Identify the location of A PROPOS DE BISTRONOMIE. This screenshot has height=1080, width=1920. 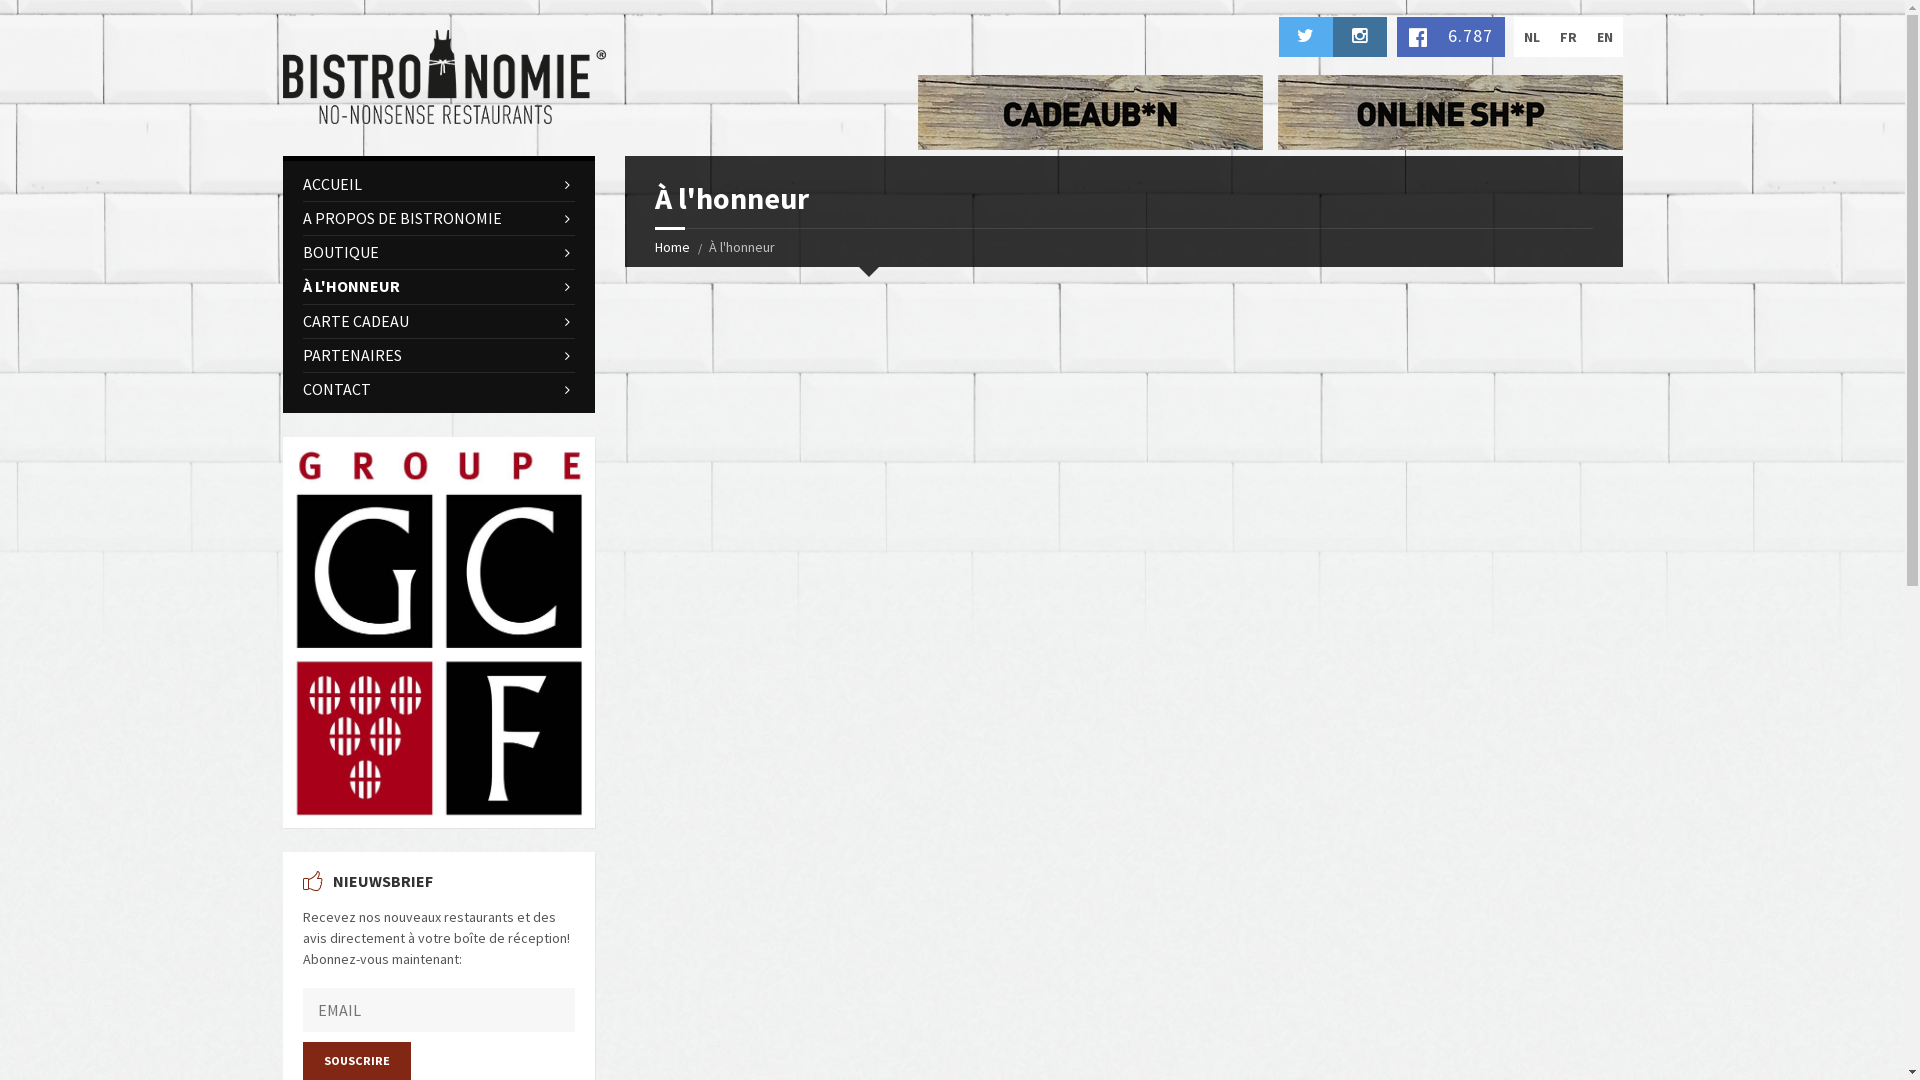
(438, 218).